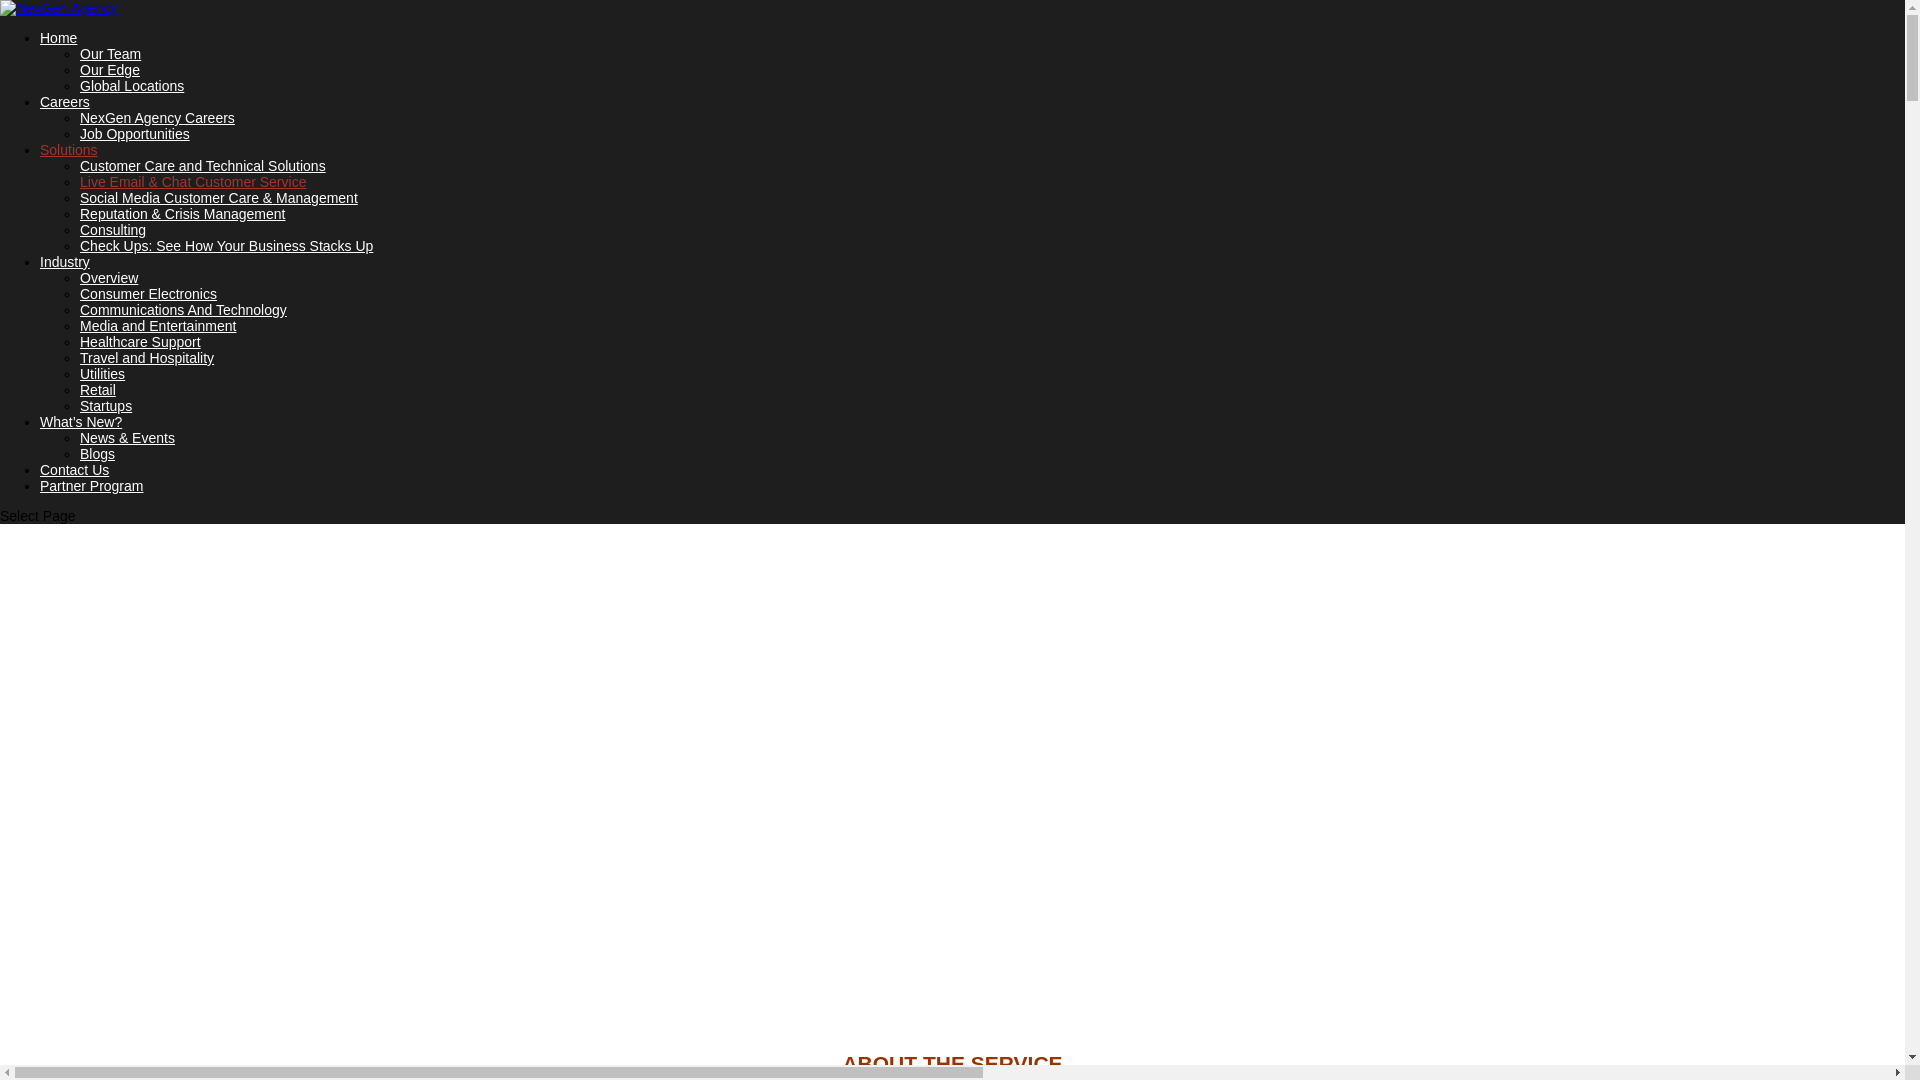  Describe the element at coordinates (109, 278) in the screenshot. I see `Overview` at that location.